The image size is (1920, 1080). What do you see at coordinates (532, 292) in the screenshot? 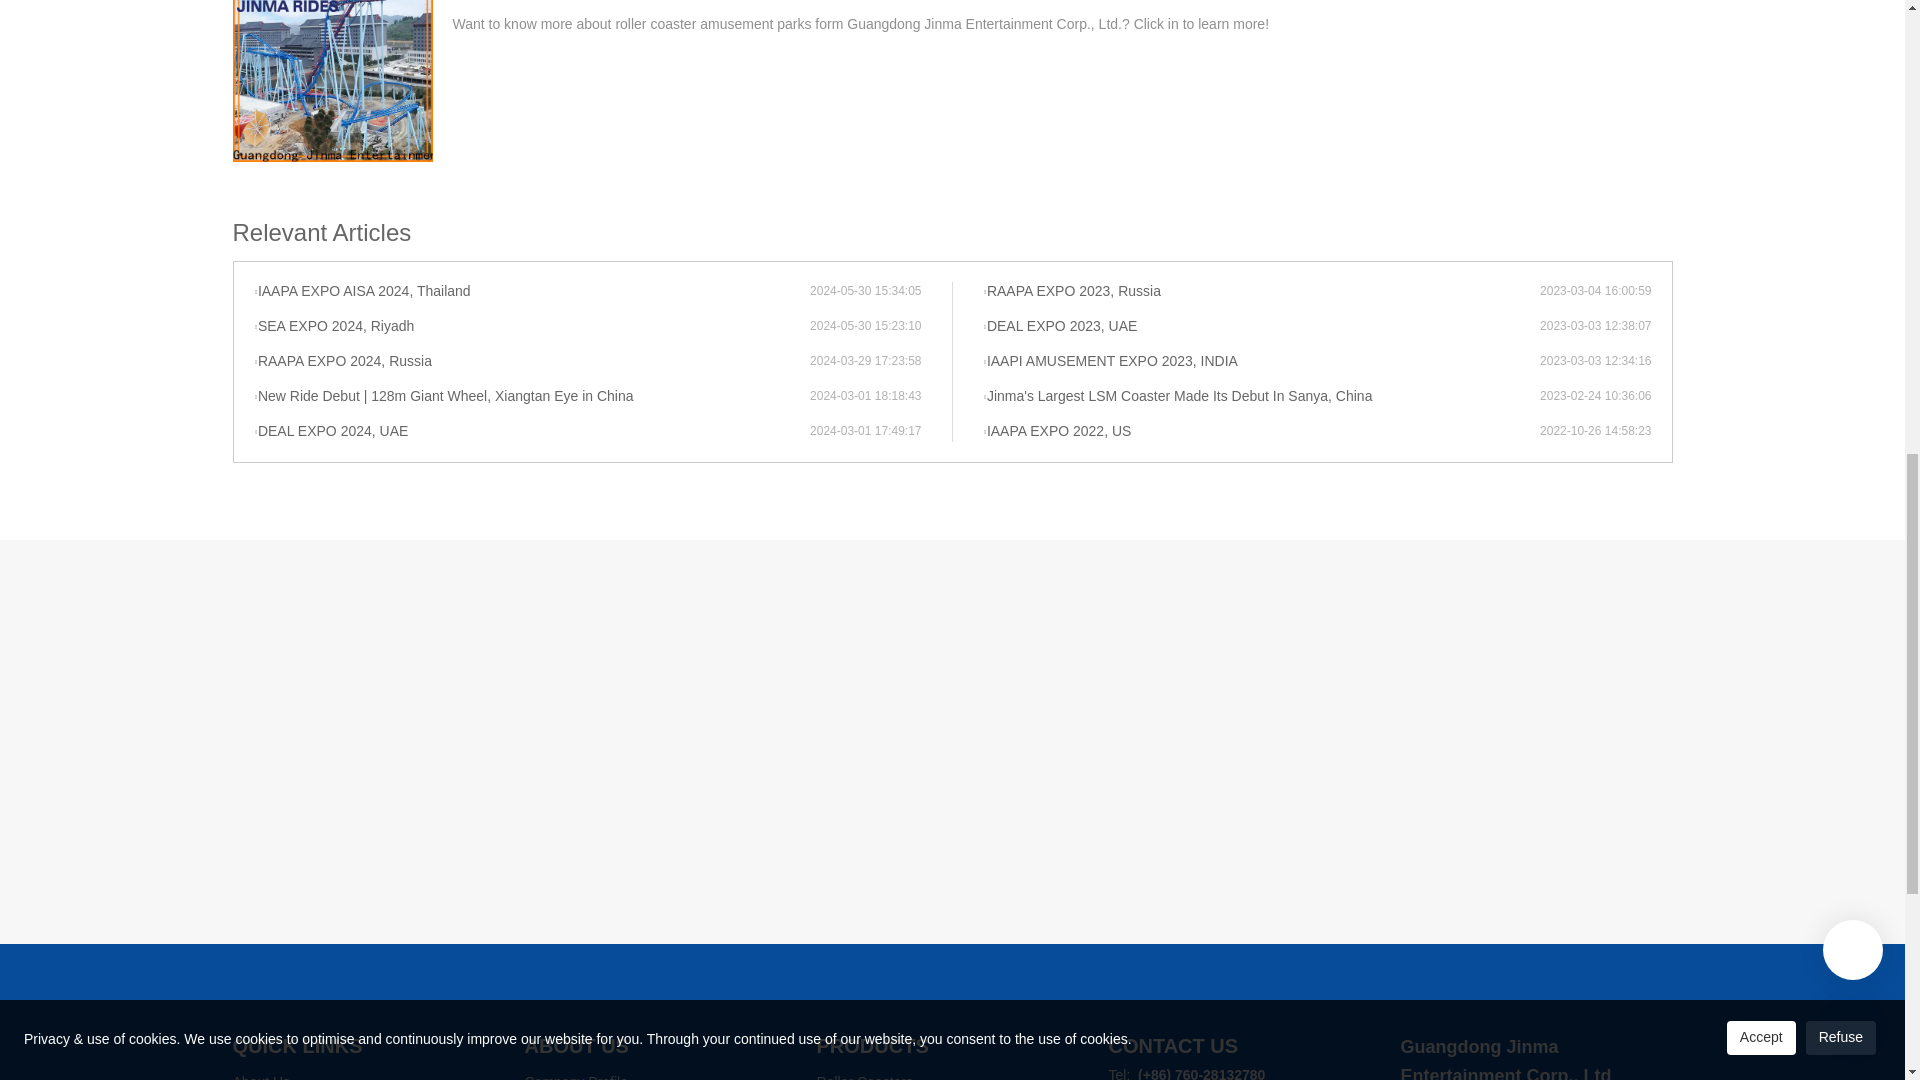
I see `IAAPA EXPO AISA 2024, Thailand` at bounding box center [532, 292].